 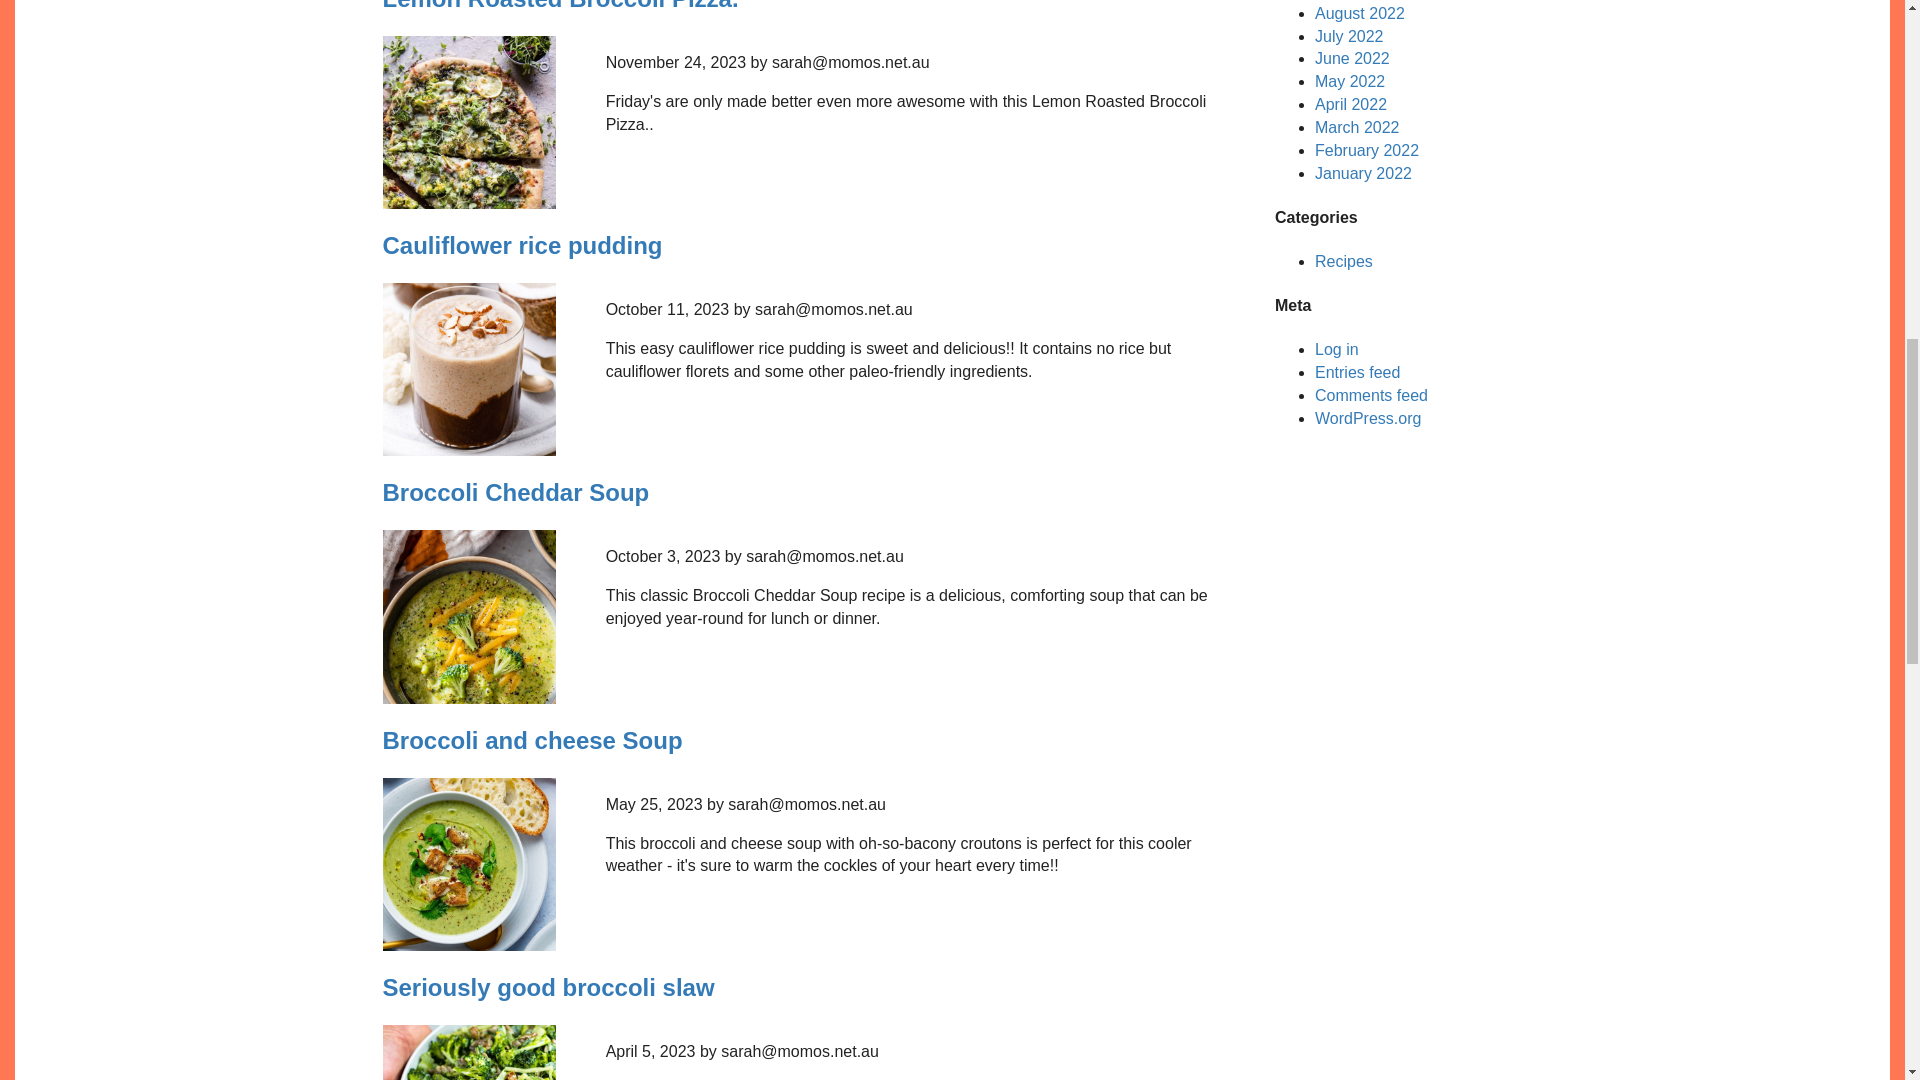 What do you see at coordinates (560, 6) in the screenshot?
I see `Lemon Roasted Broccoli Pizza.` at bounding box center [560, 6].